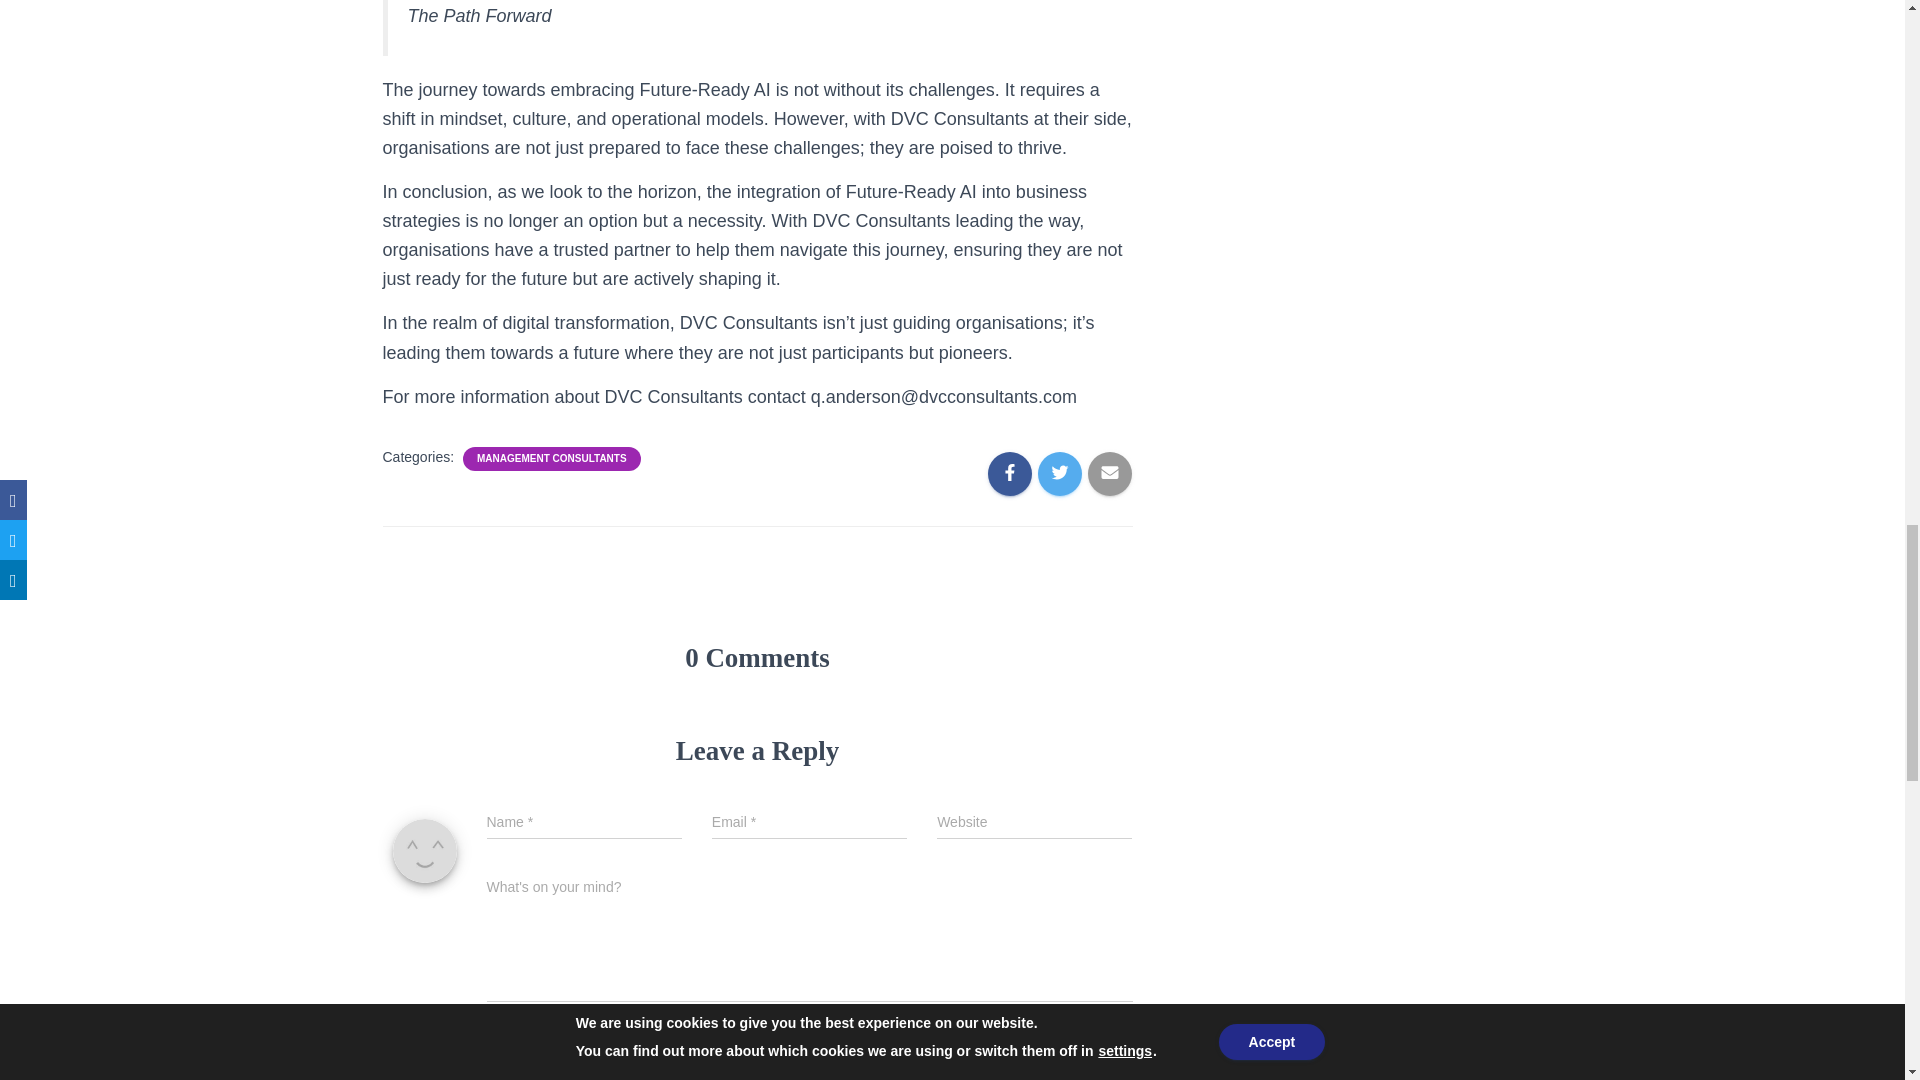 The width and height of the screenshot is (1920, 1080). Describe the element at coordinates (552, 458) in the screenshot. I see `MANAGEMENT CONSULTANTS` at that location.